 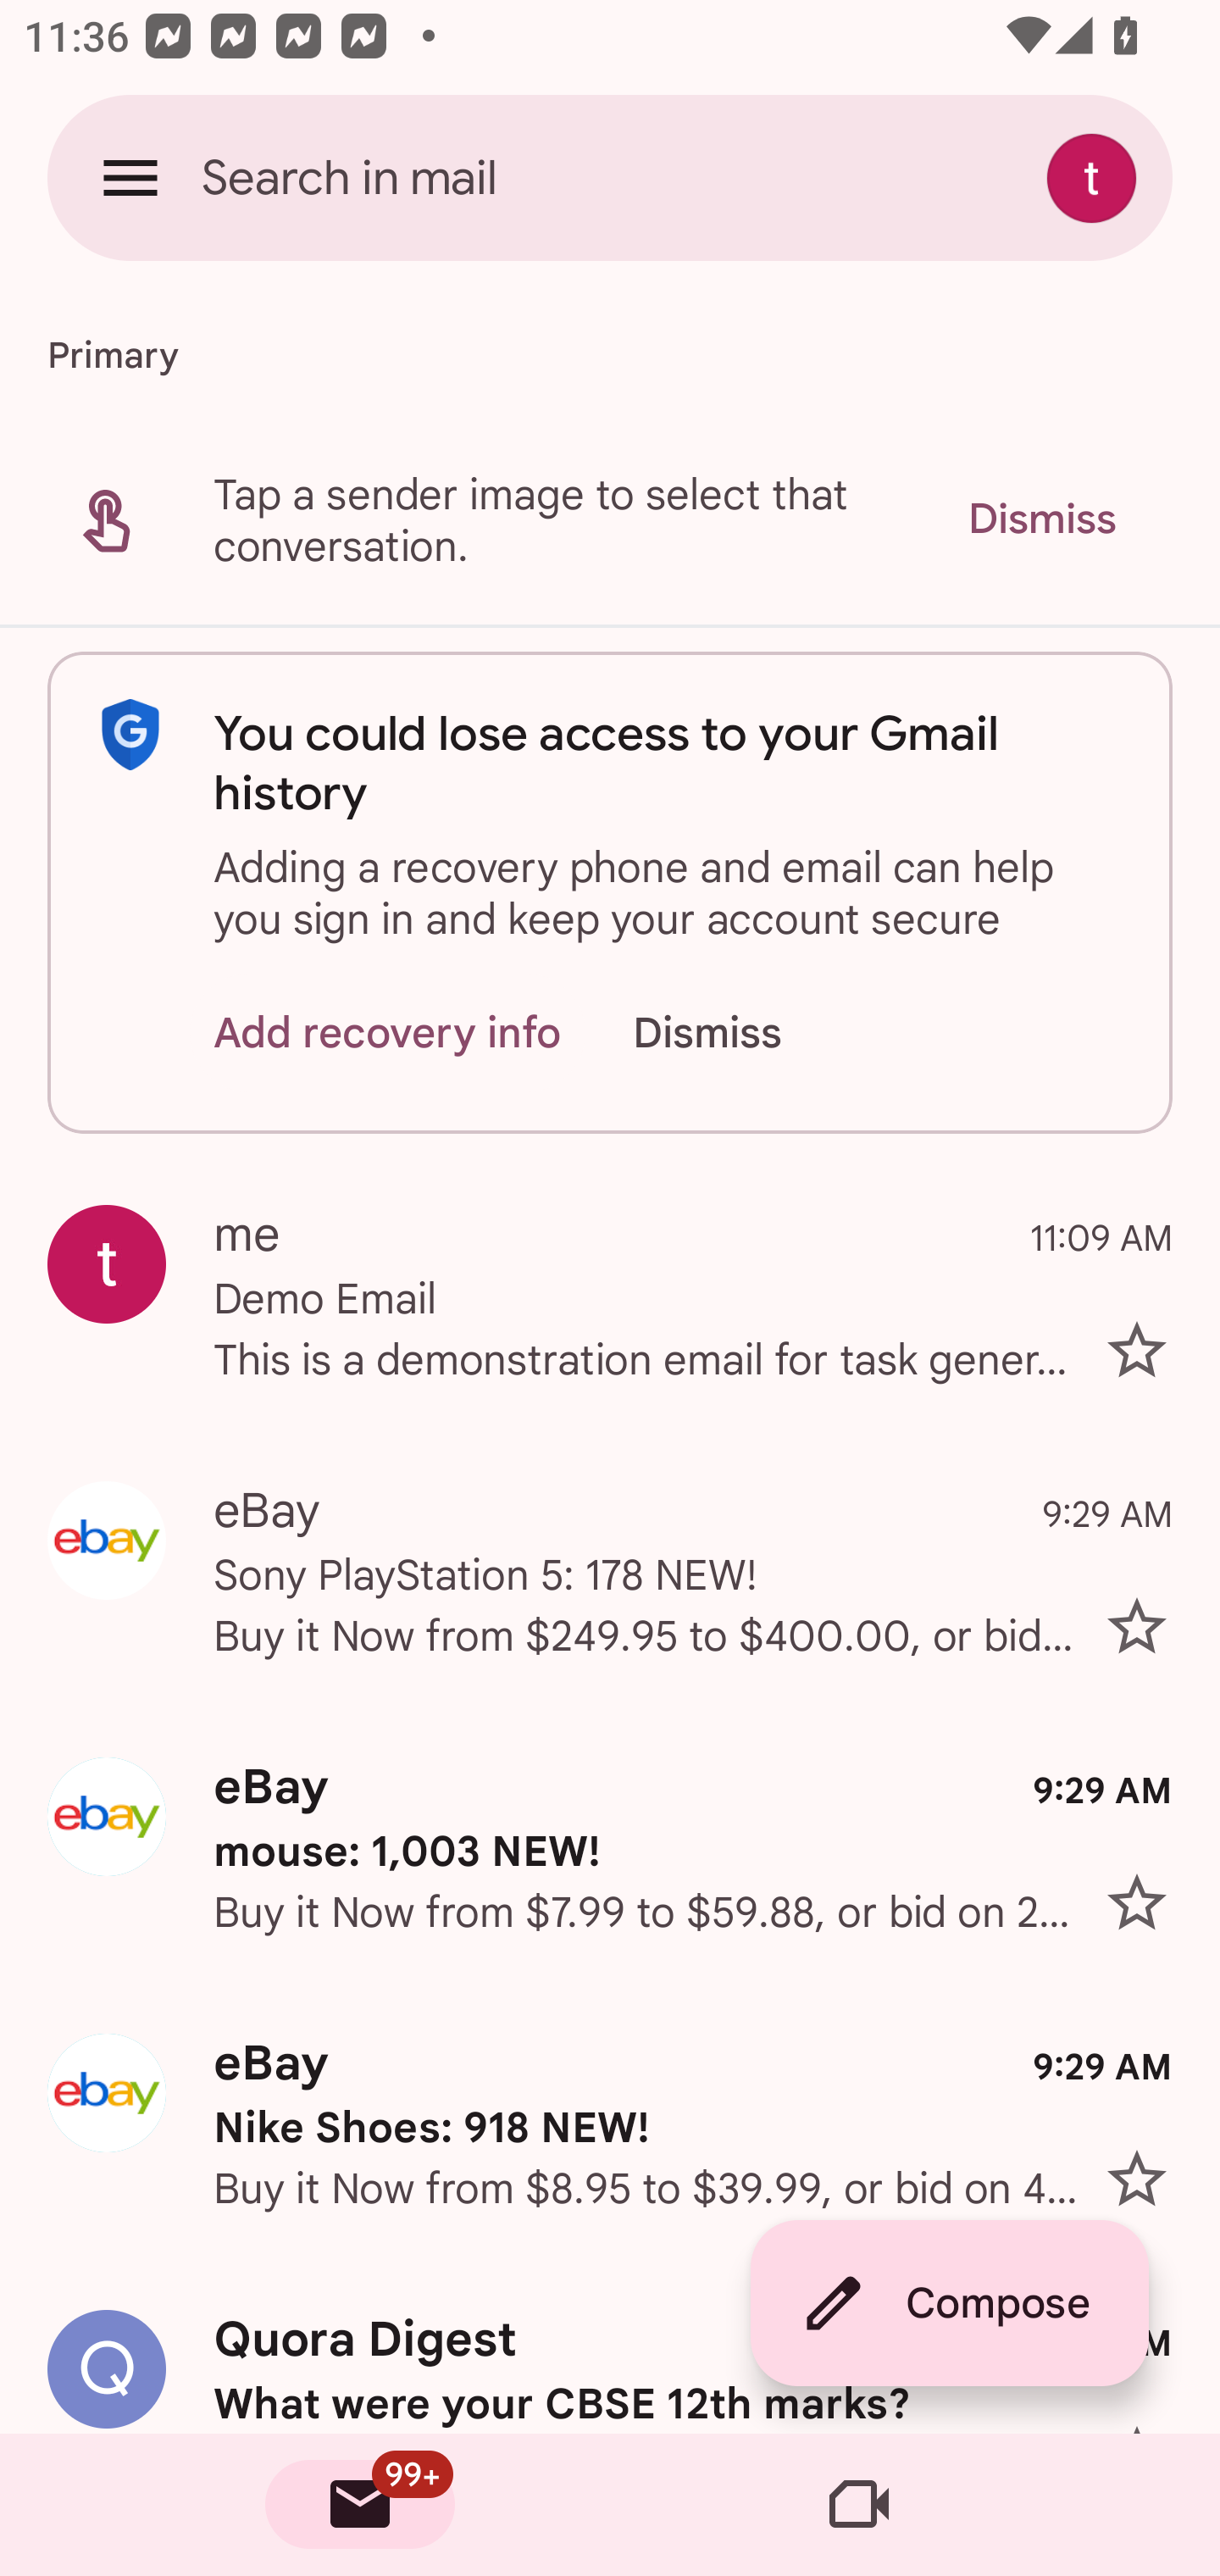 What do you see at coordinates (130, 177) in the screenshot?
I see `Open navigation drawer` at bounding box center [130, 177].